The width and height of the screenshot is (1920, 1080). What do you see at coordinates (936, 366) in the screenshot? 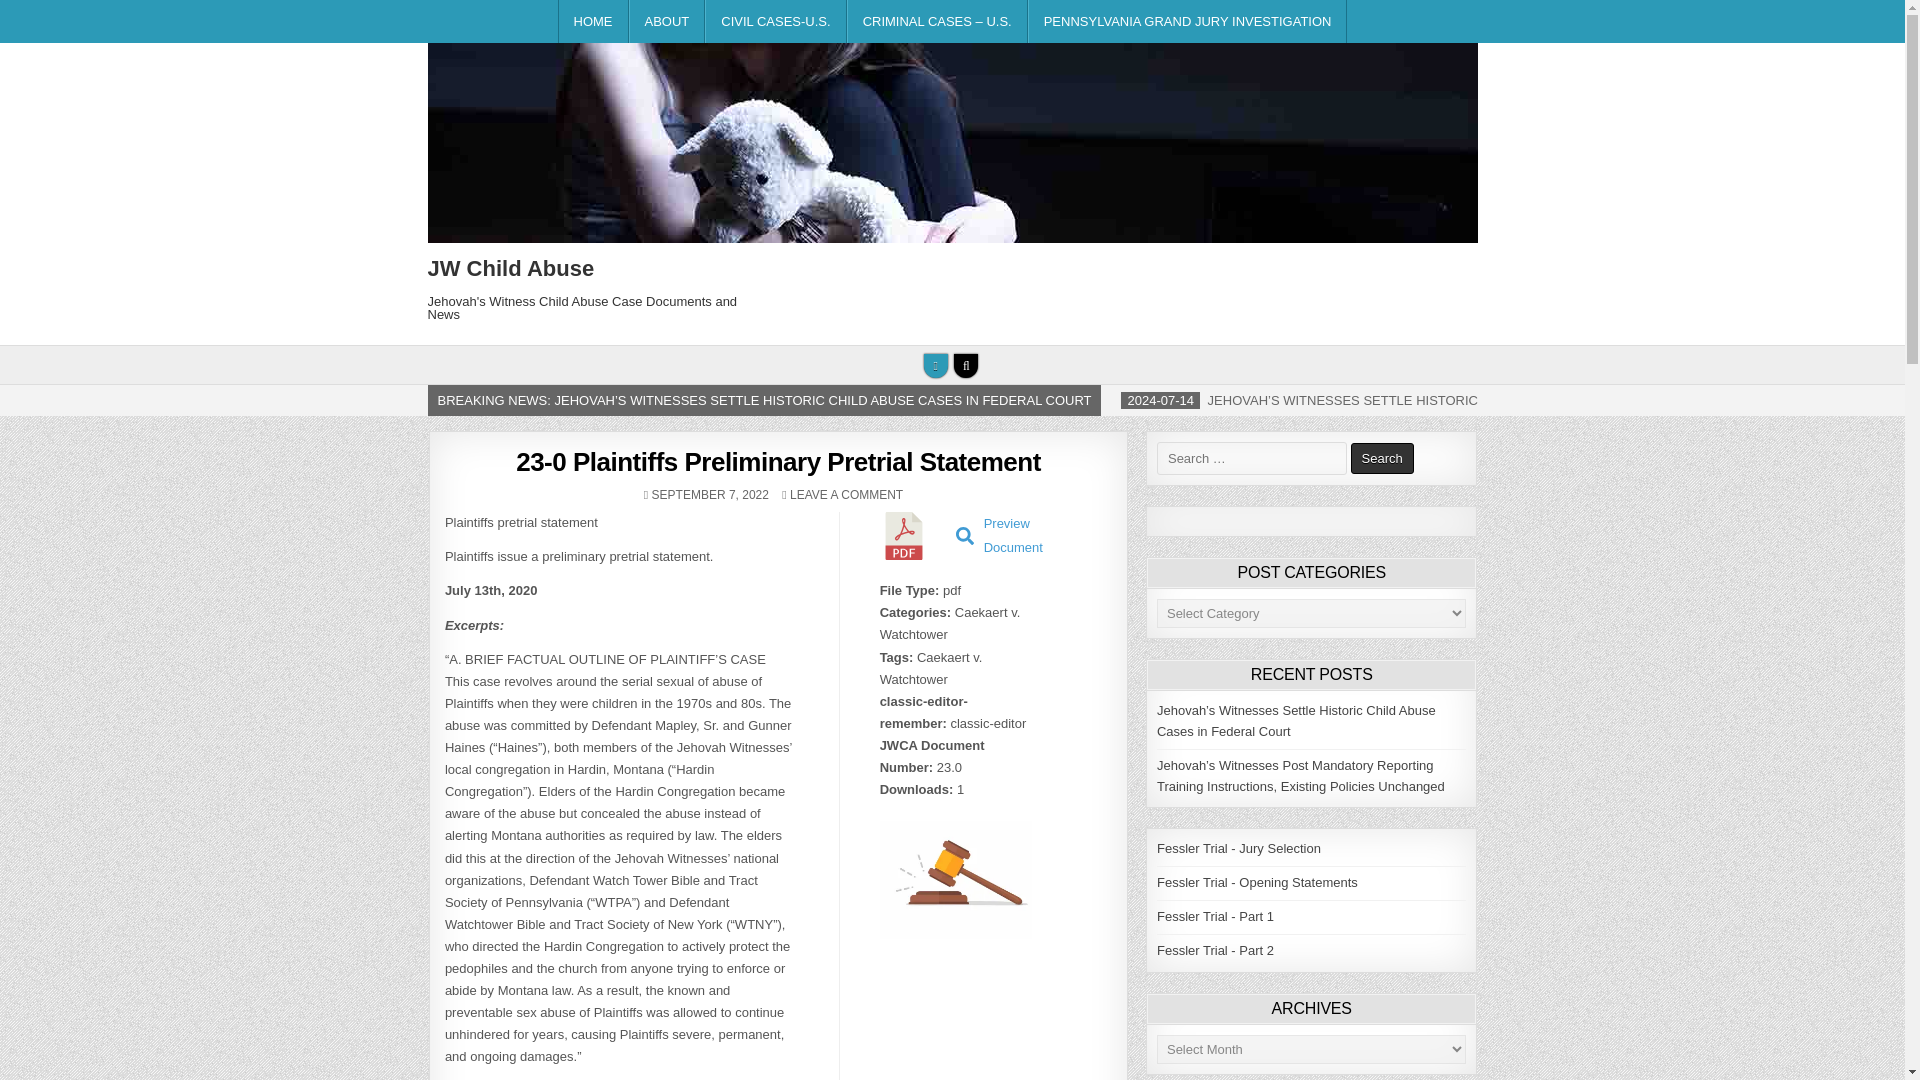
I see `Email Us` at bounding box center [936, 366].